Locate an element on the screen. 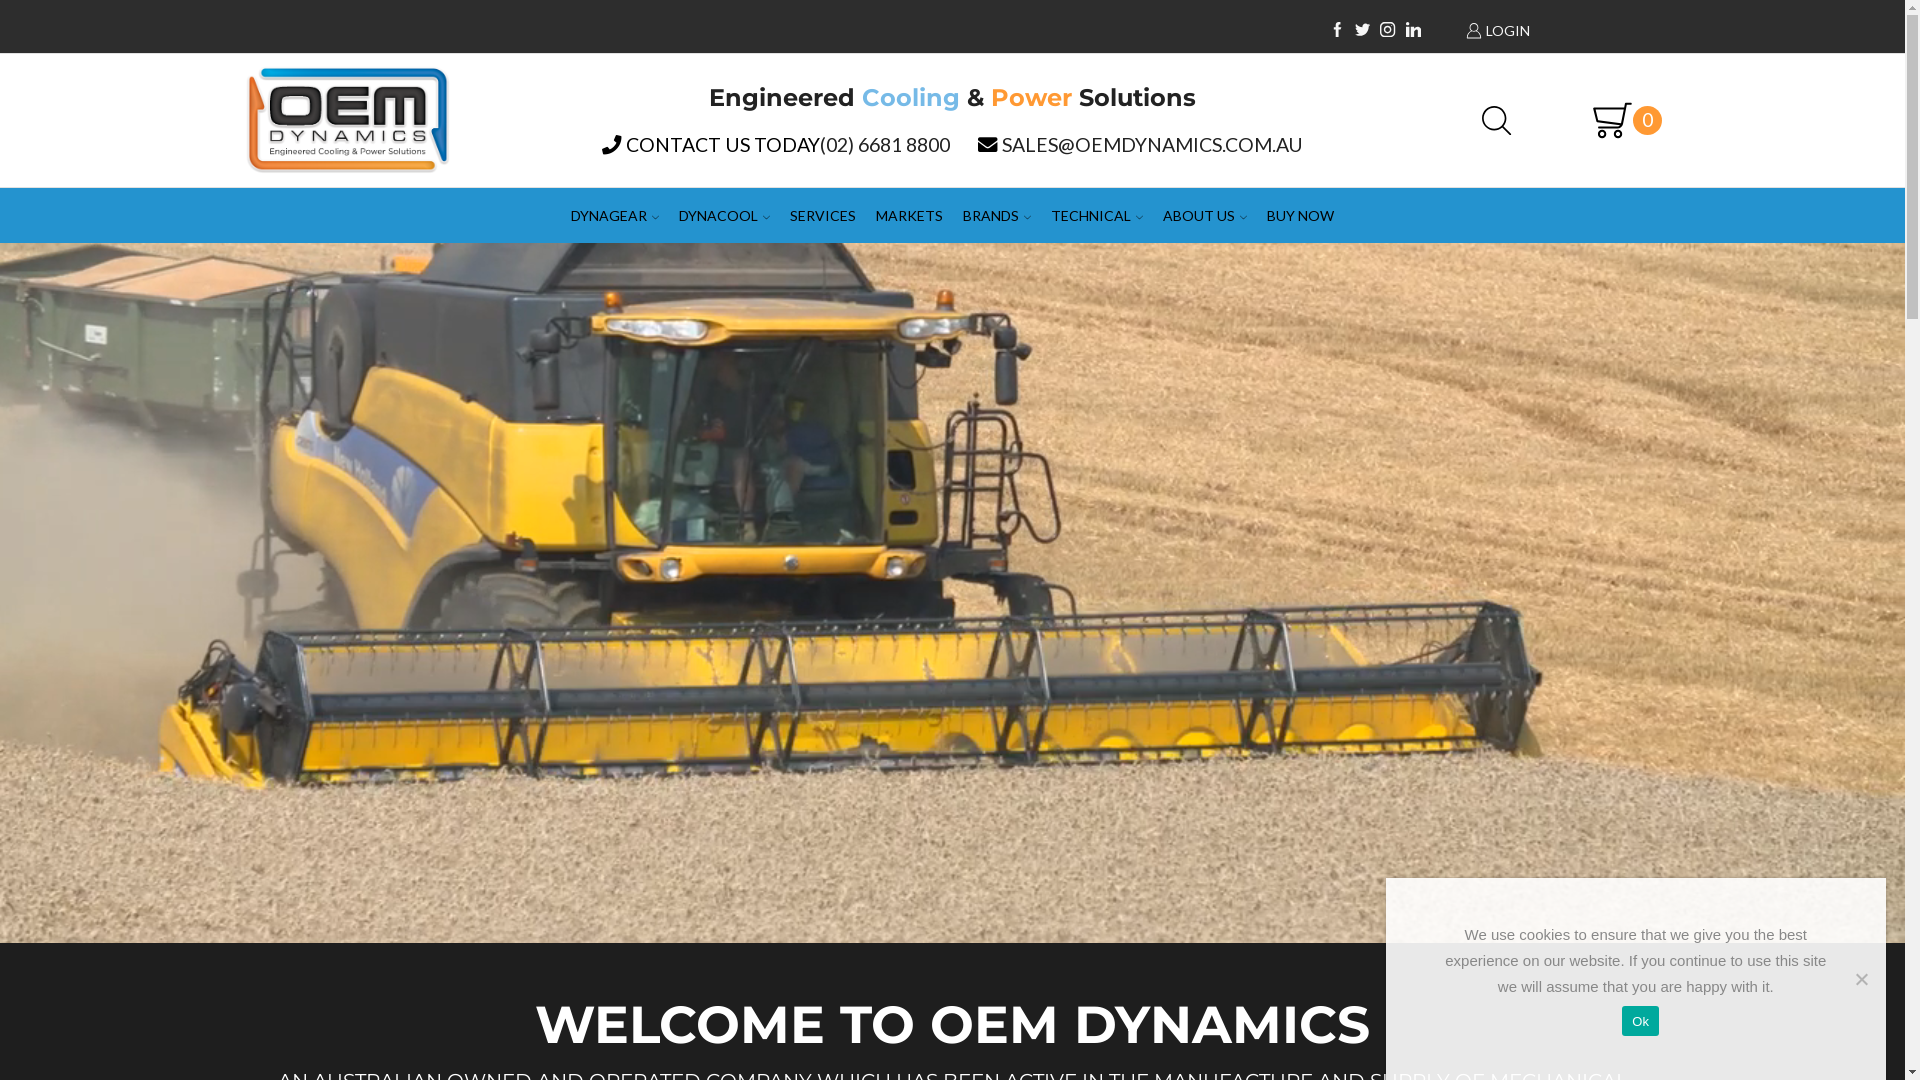  Ok is located at coordinates (1640, 1021).